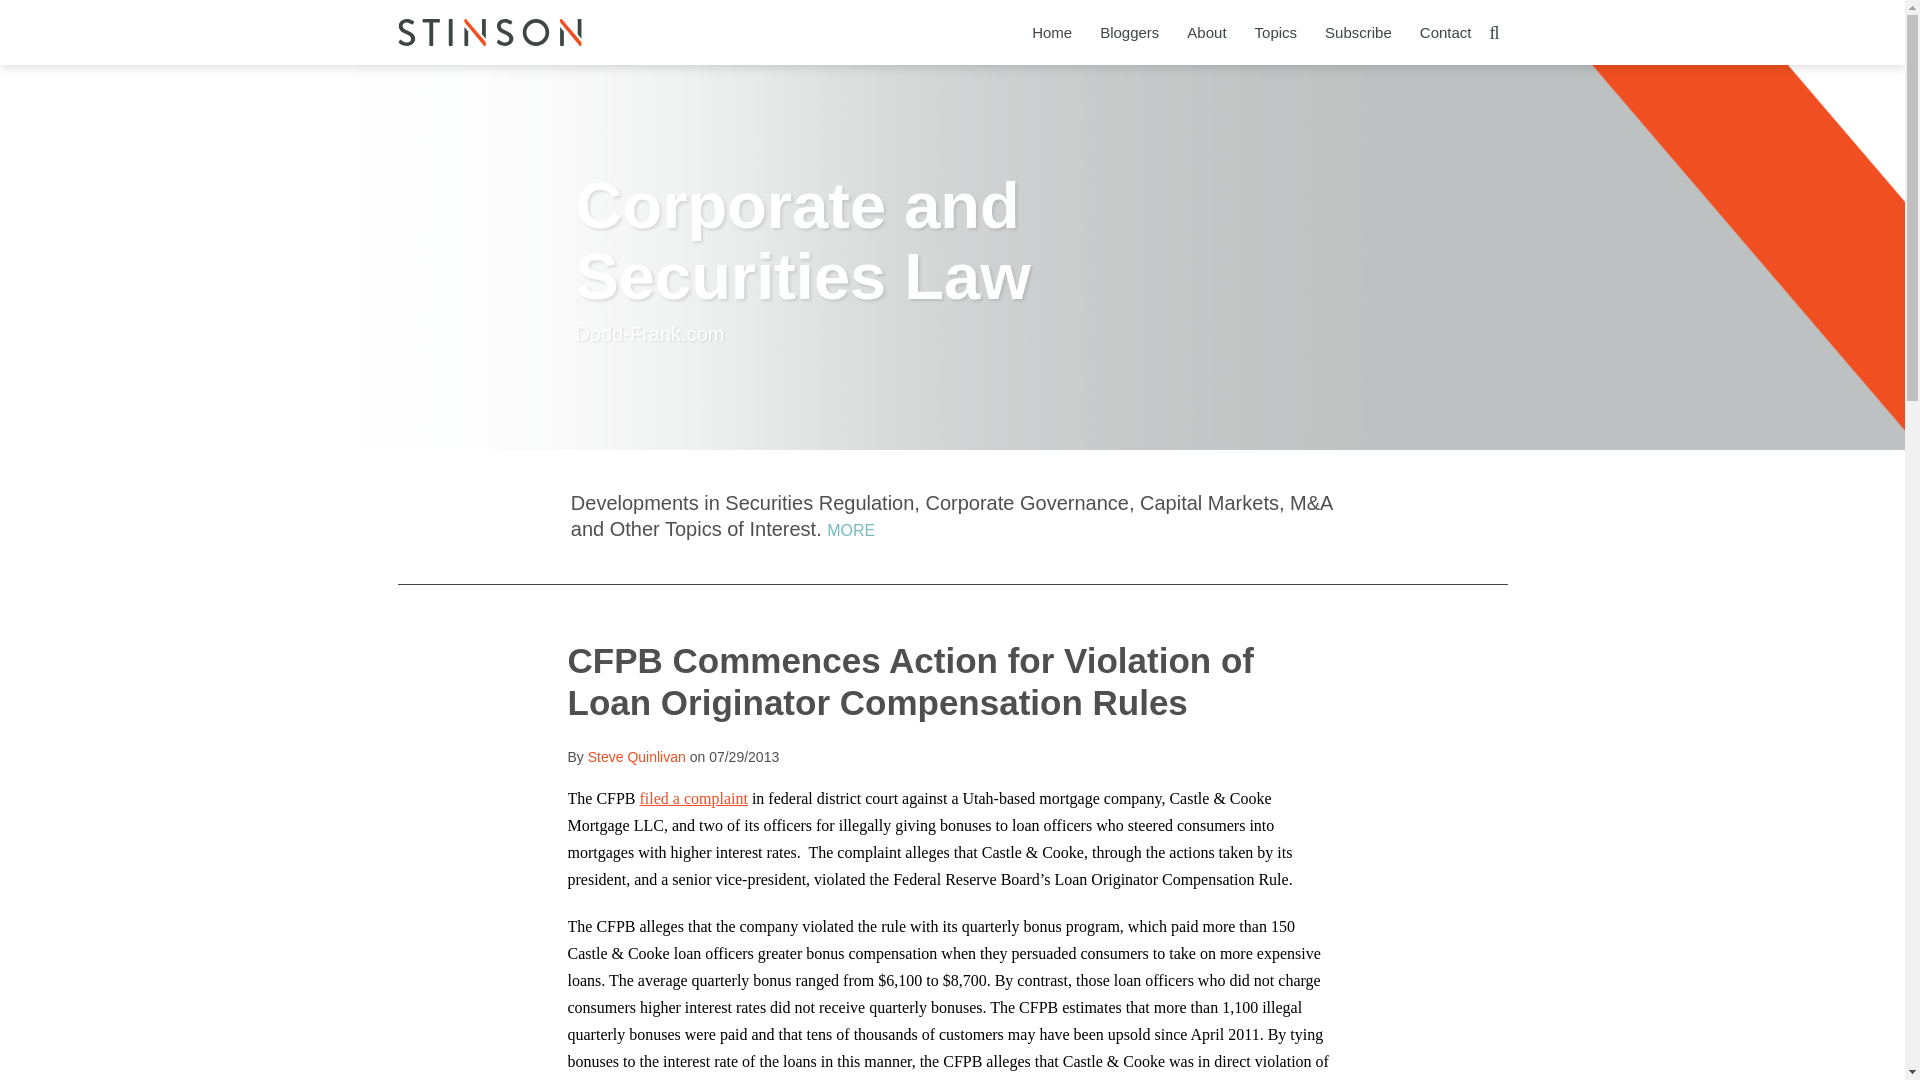  What do you see at coordinates (851, 530) in the screenshot?
I see `MORE` at bounding box center [851, 530].